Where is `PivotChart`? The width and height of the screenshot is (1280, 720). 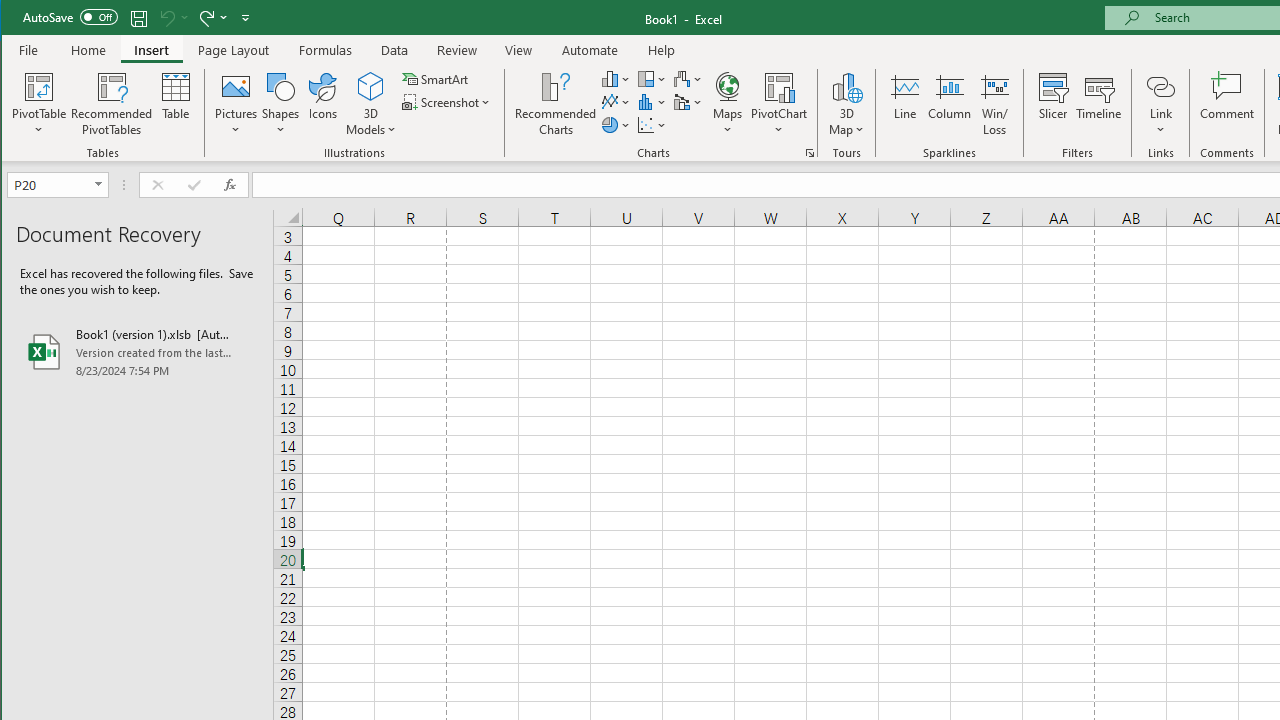
PivotChart is located at coordinates (779, 86).